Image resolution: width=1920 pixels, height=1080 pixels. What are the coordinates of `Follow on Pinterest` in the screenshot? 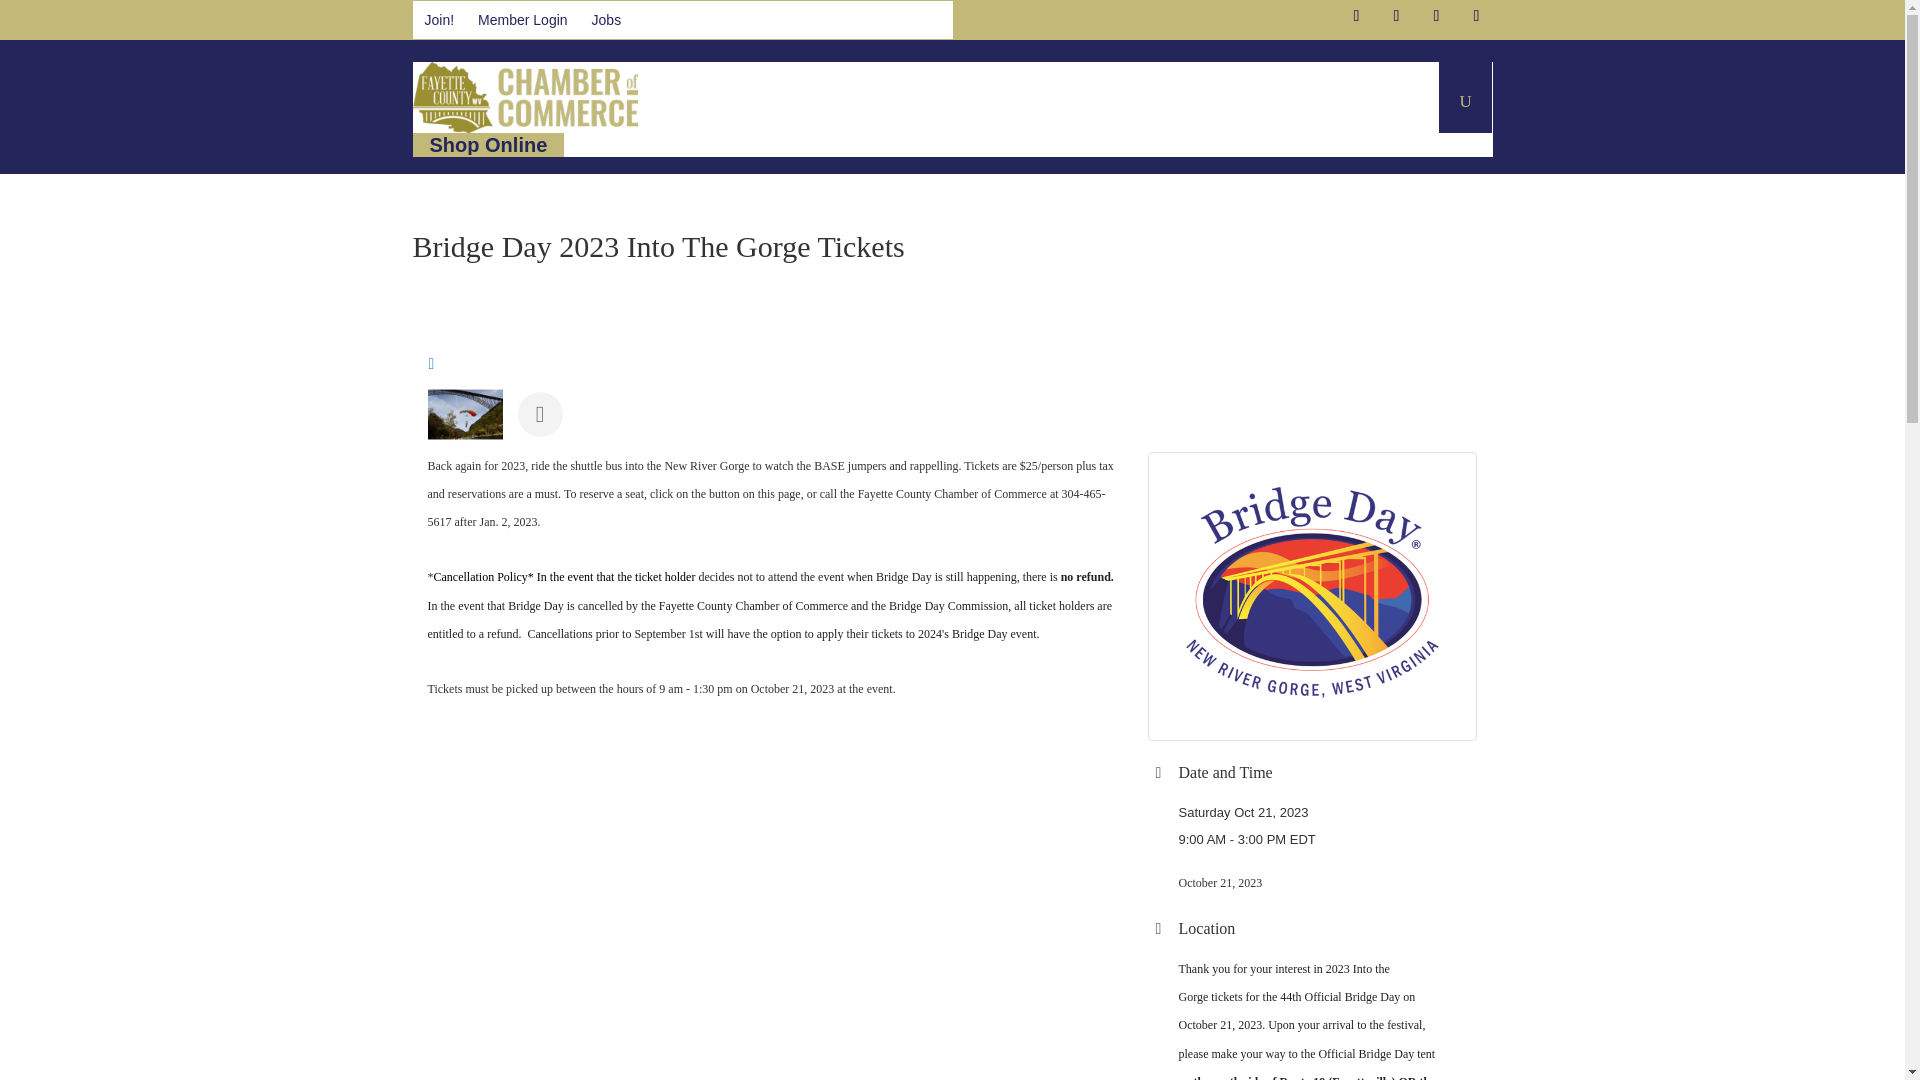 It's located at (1436, 16).